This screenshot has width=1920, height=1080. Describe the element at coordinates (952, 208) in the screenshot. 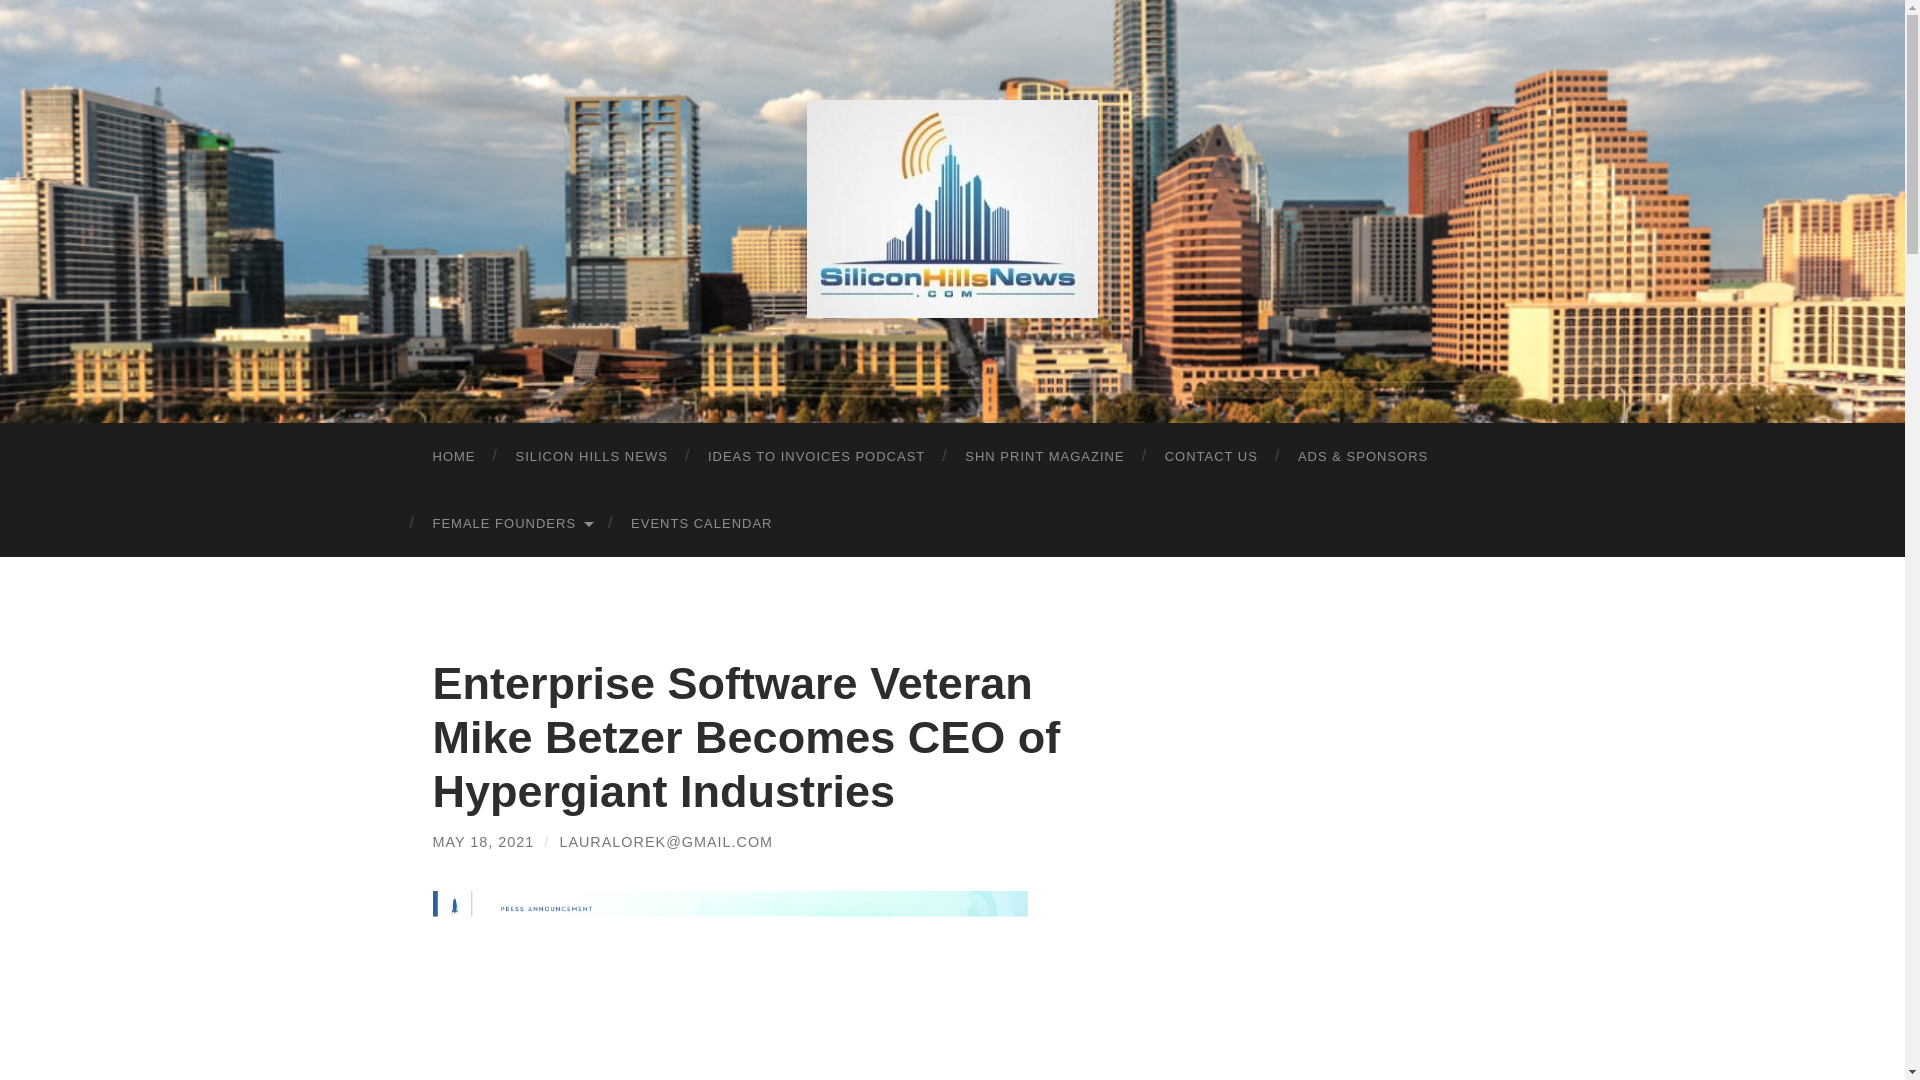

I see `SiliconHills` at that location.